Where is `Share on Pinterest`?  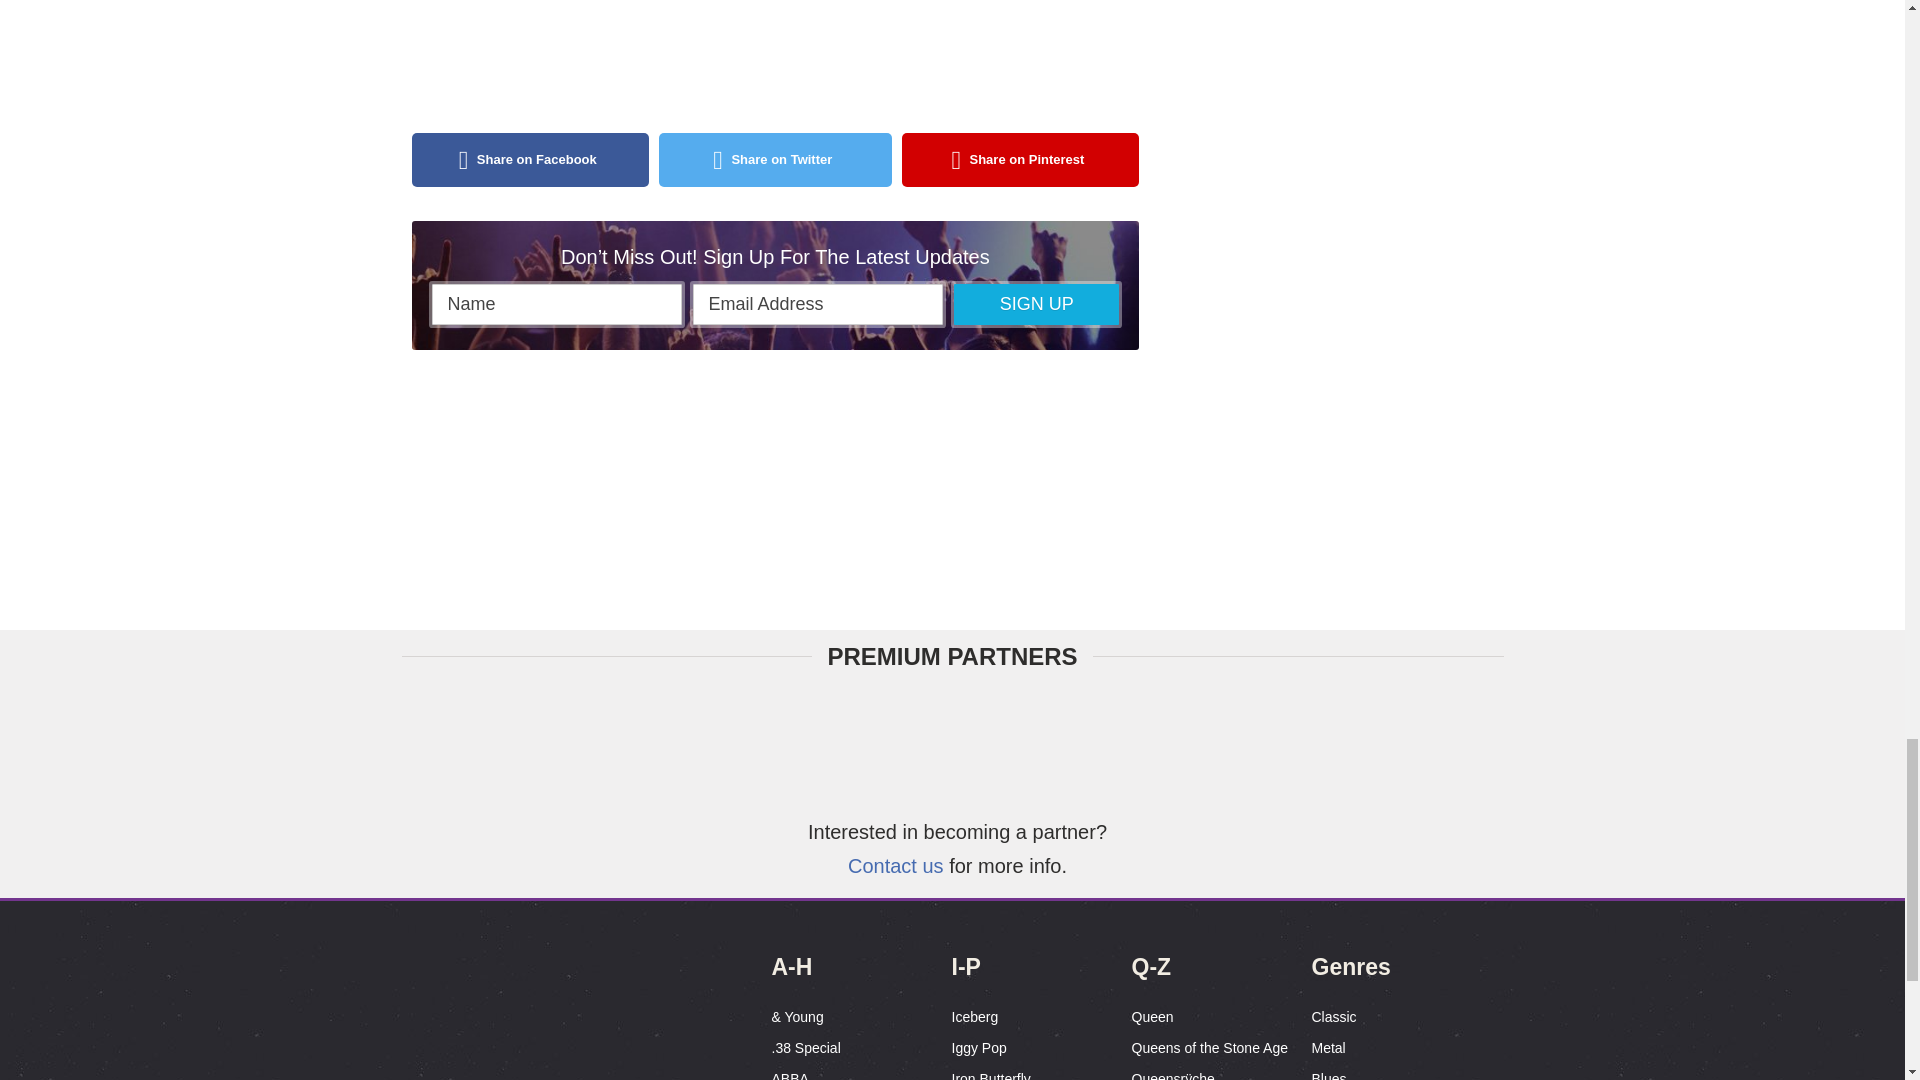 Share on Pinterest is located at coordinates (1021, 159).